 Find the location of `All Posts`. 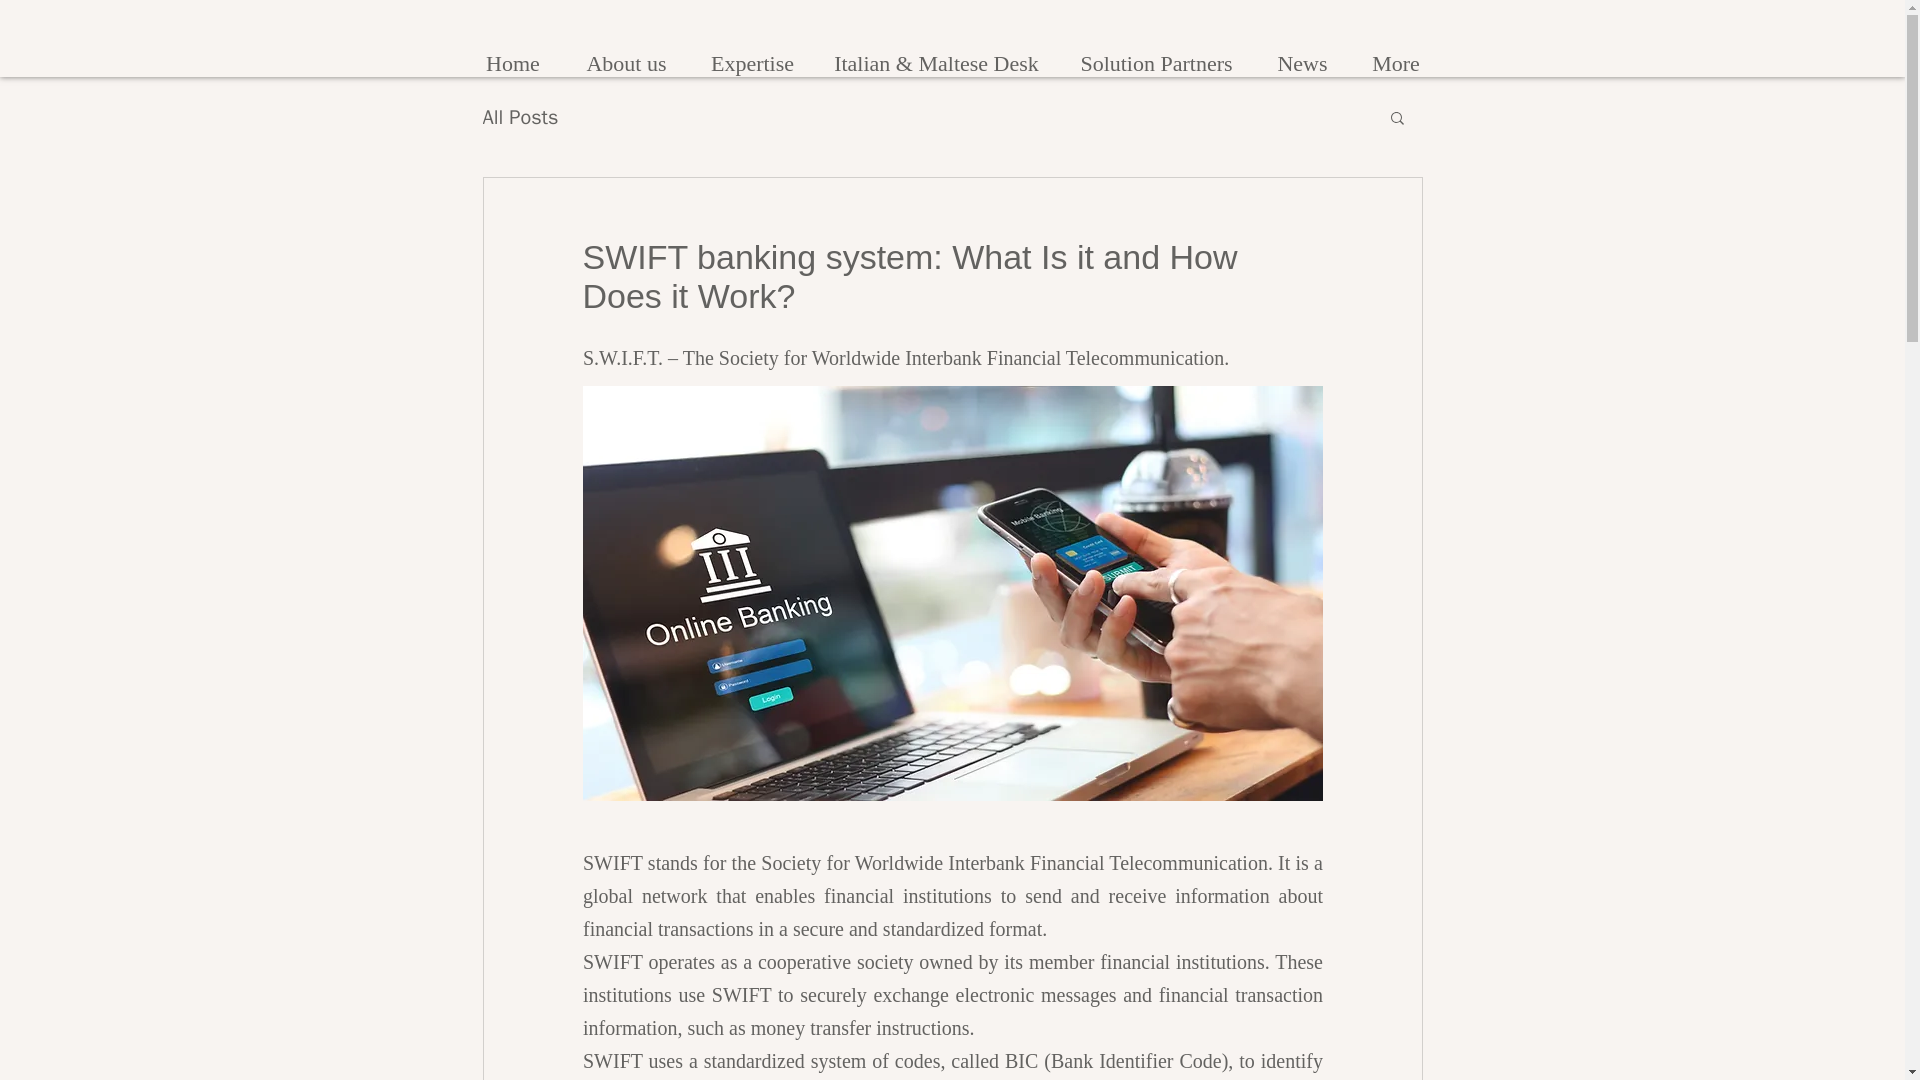

All Posts is located at coordinates (520, 116).